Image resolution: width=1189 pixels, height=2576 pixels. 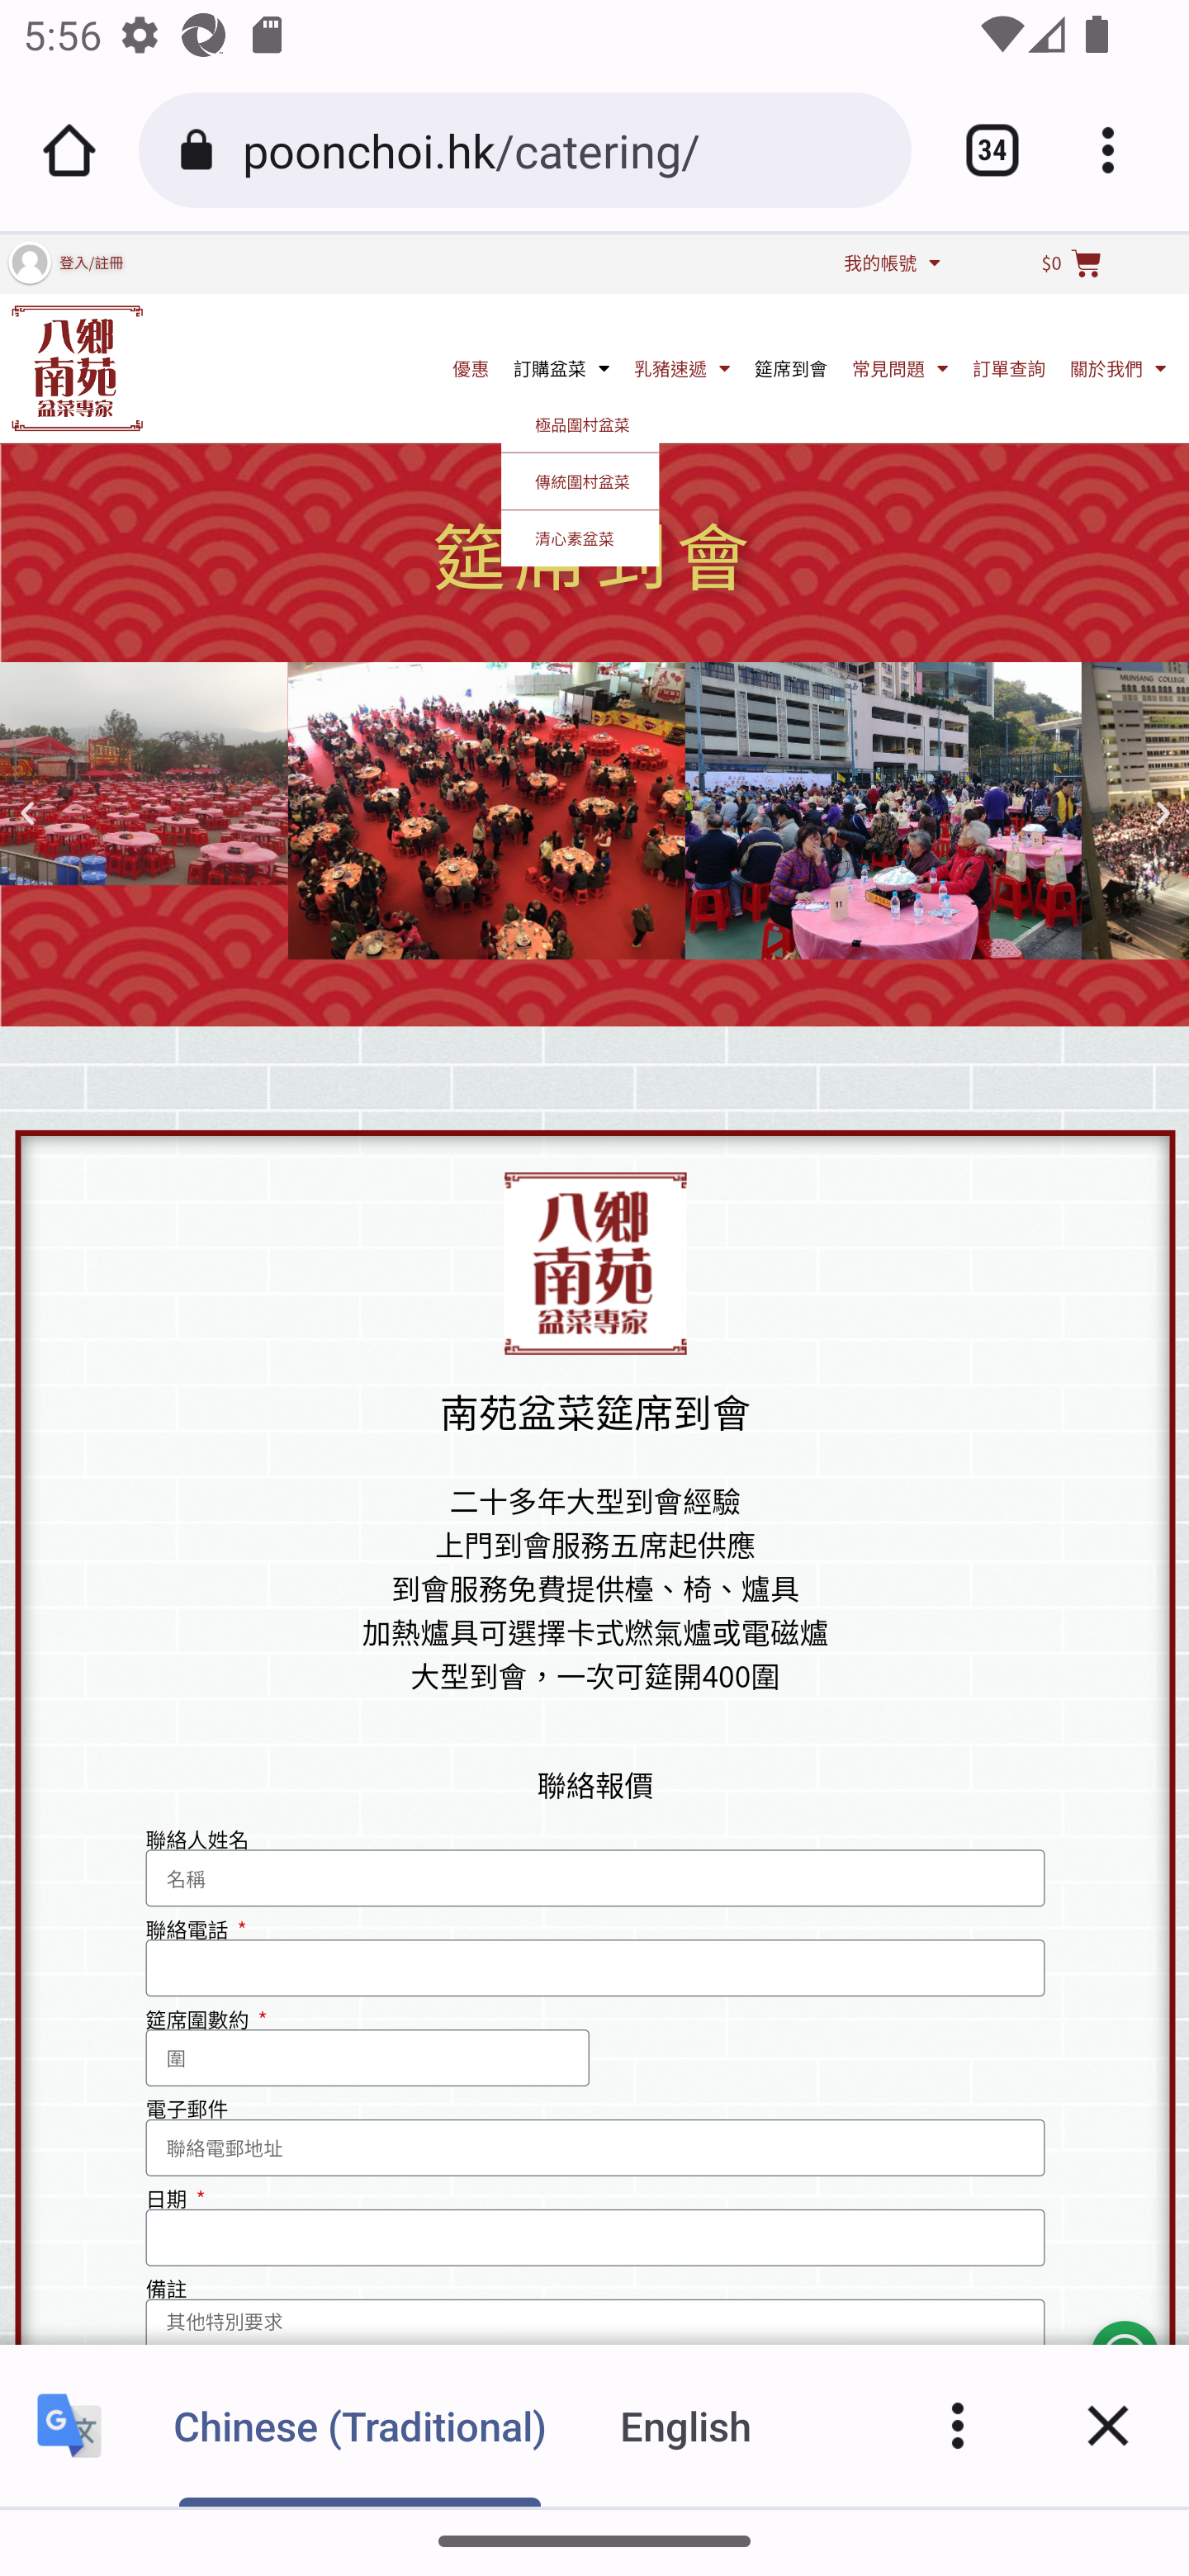 I want to click on 傳統圍村盆菜, so click(x=580, y=481).